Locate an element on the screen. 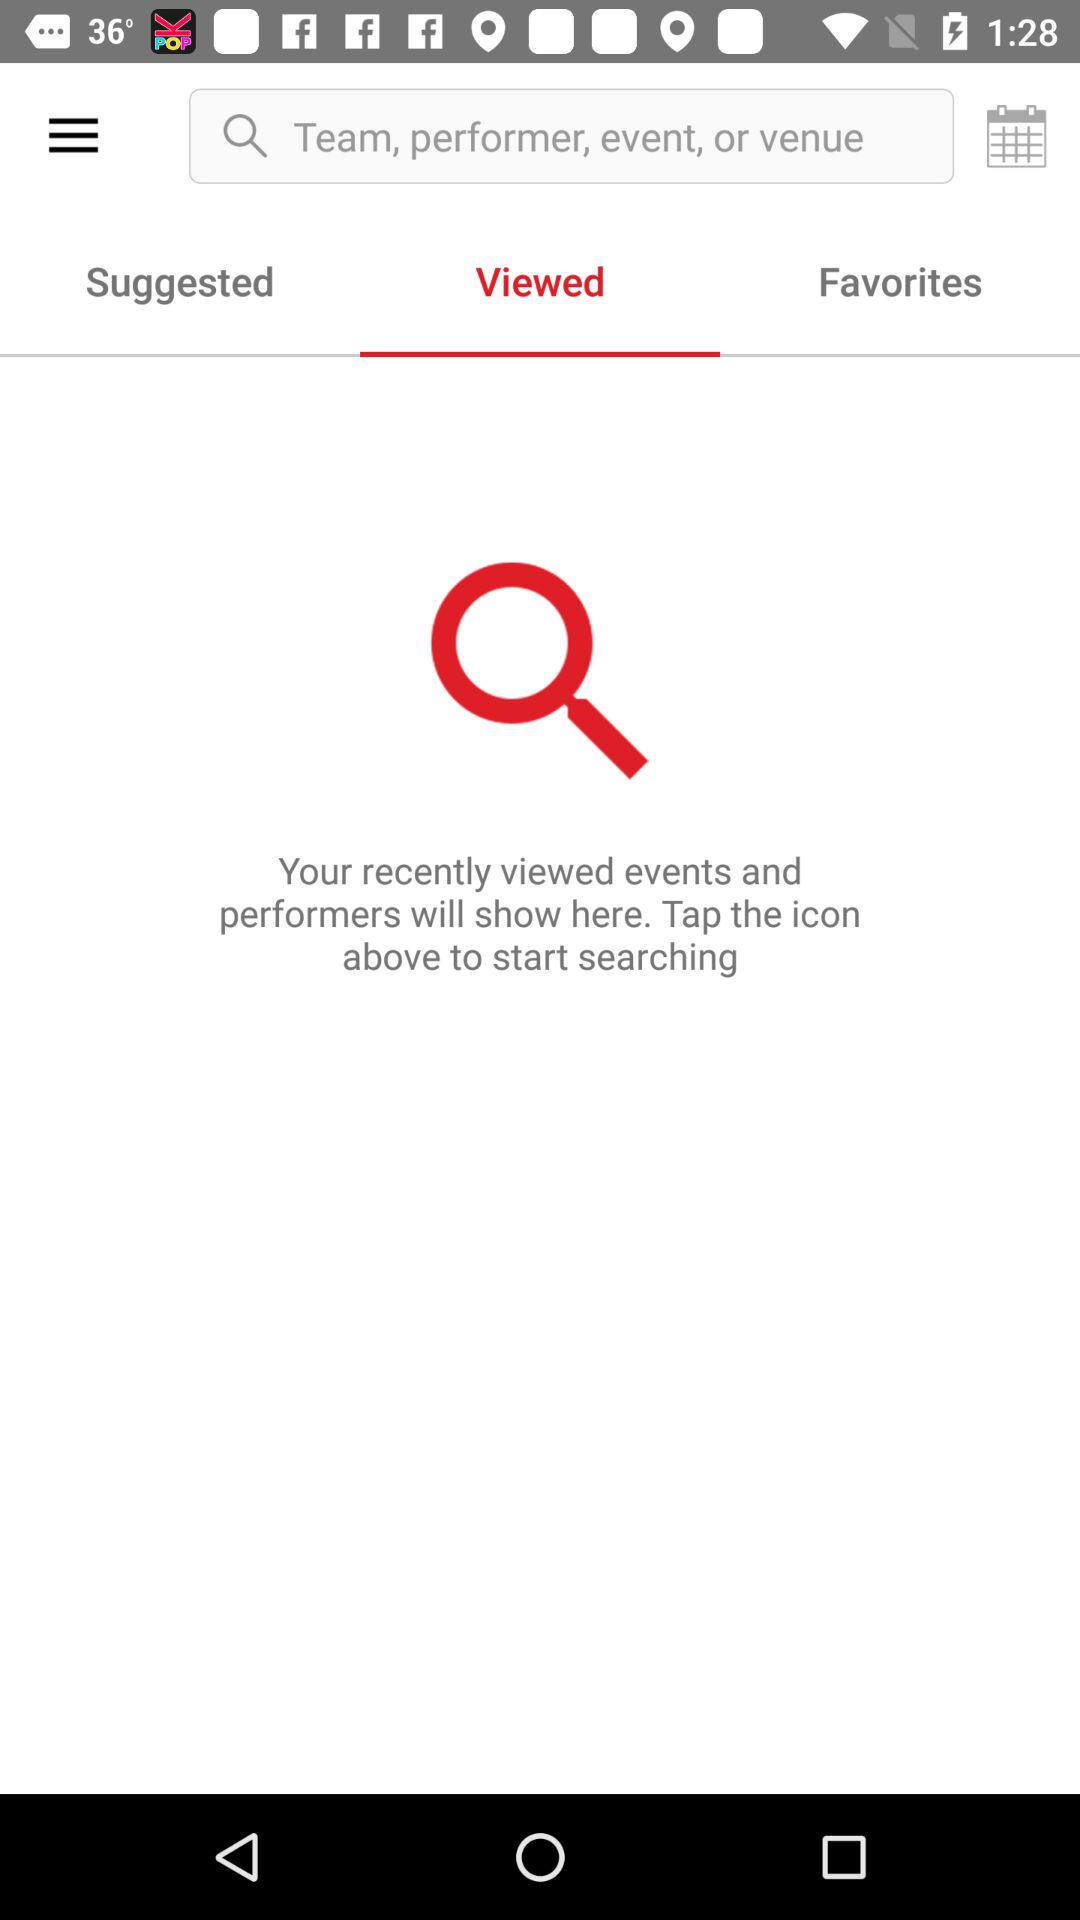 The image size is (1080, 1920). press the item next to viewed item is located at coordinates (180, 280).